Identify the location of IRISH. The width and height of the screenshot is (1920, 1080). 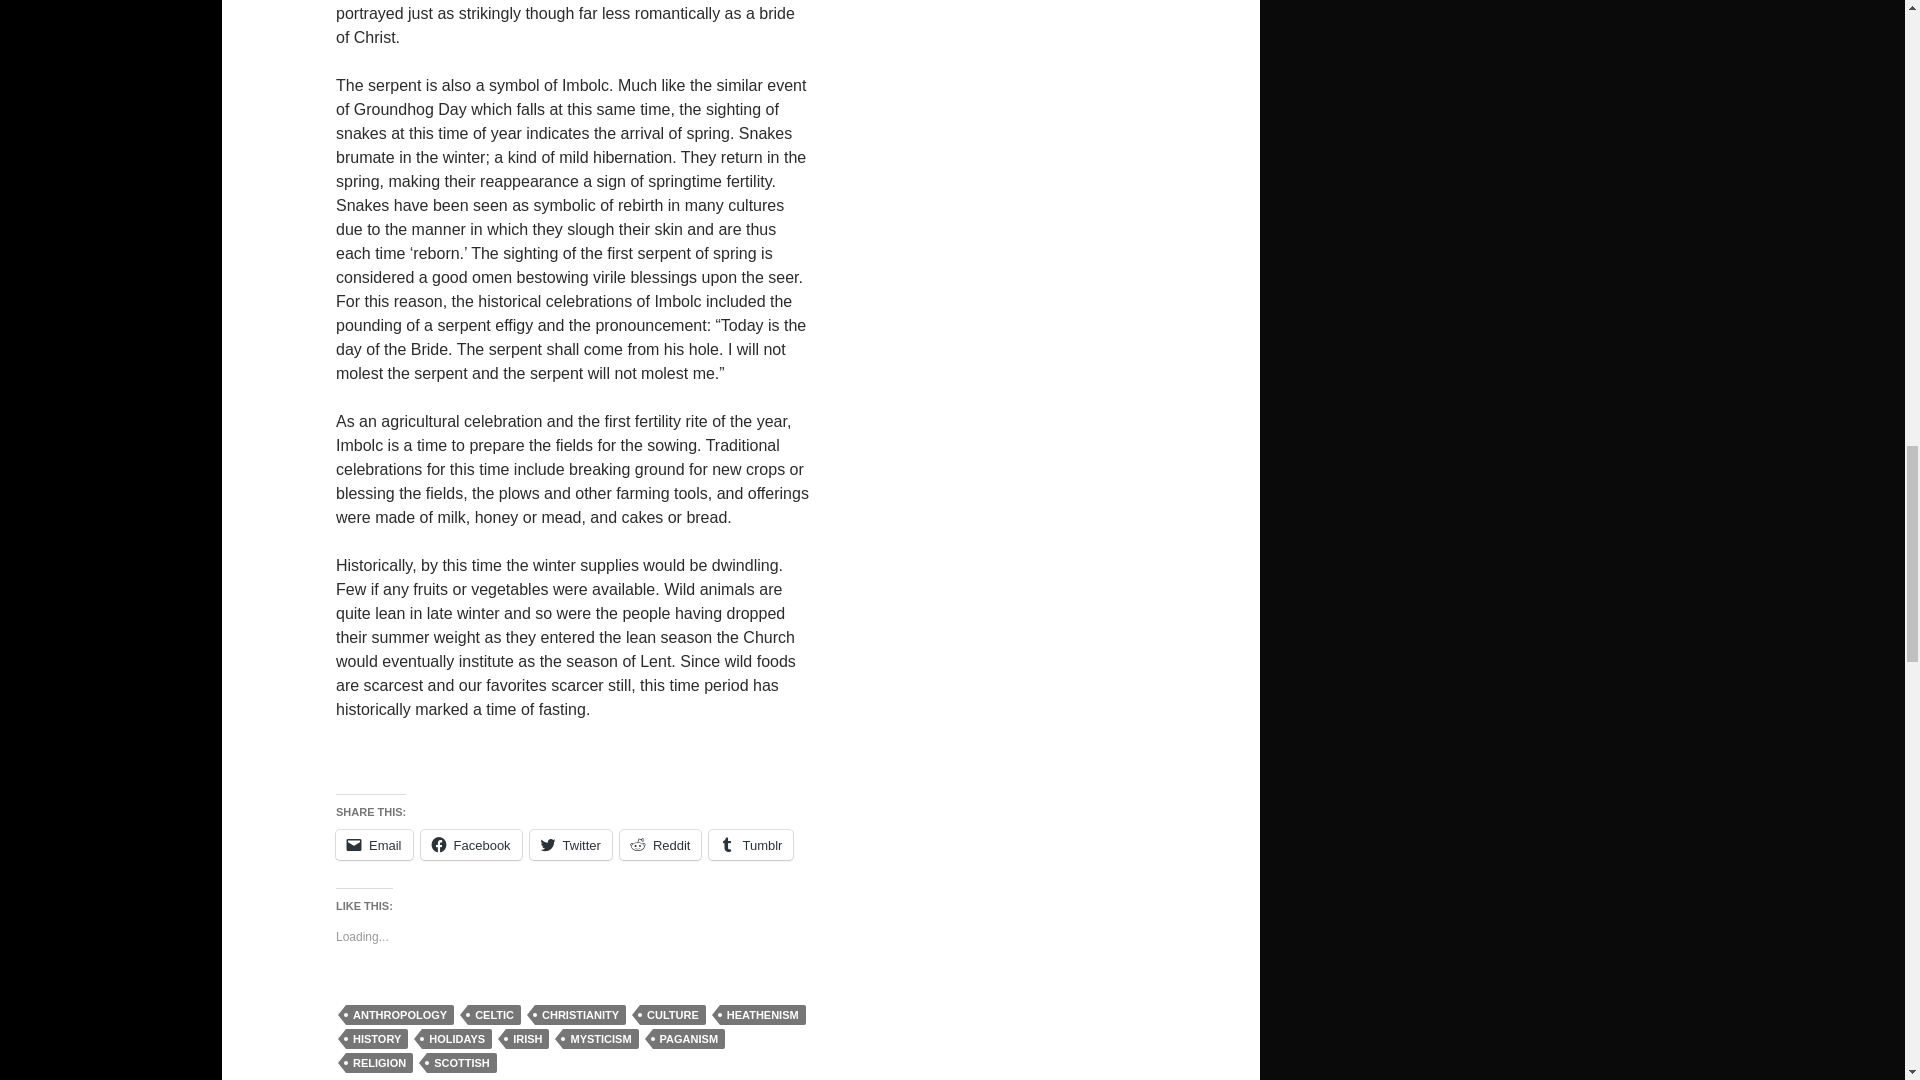
(528, 1038).